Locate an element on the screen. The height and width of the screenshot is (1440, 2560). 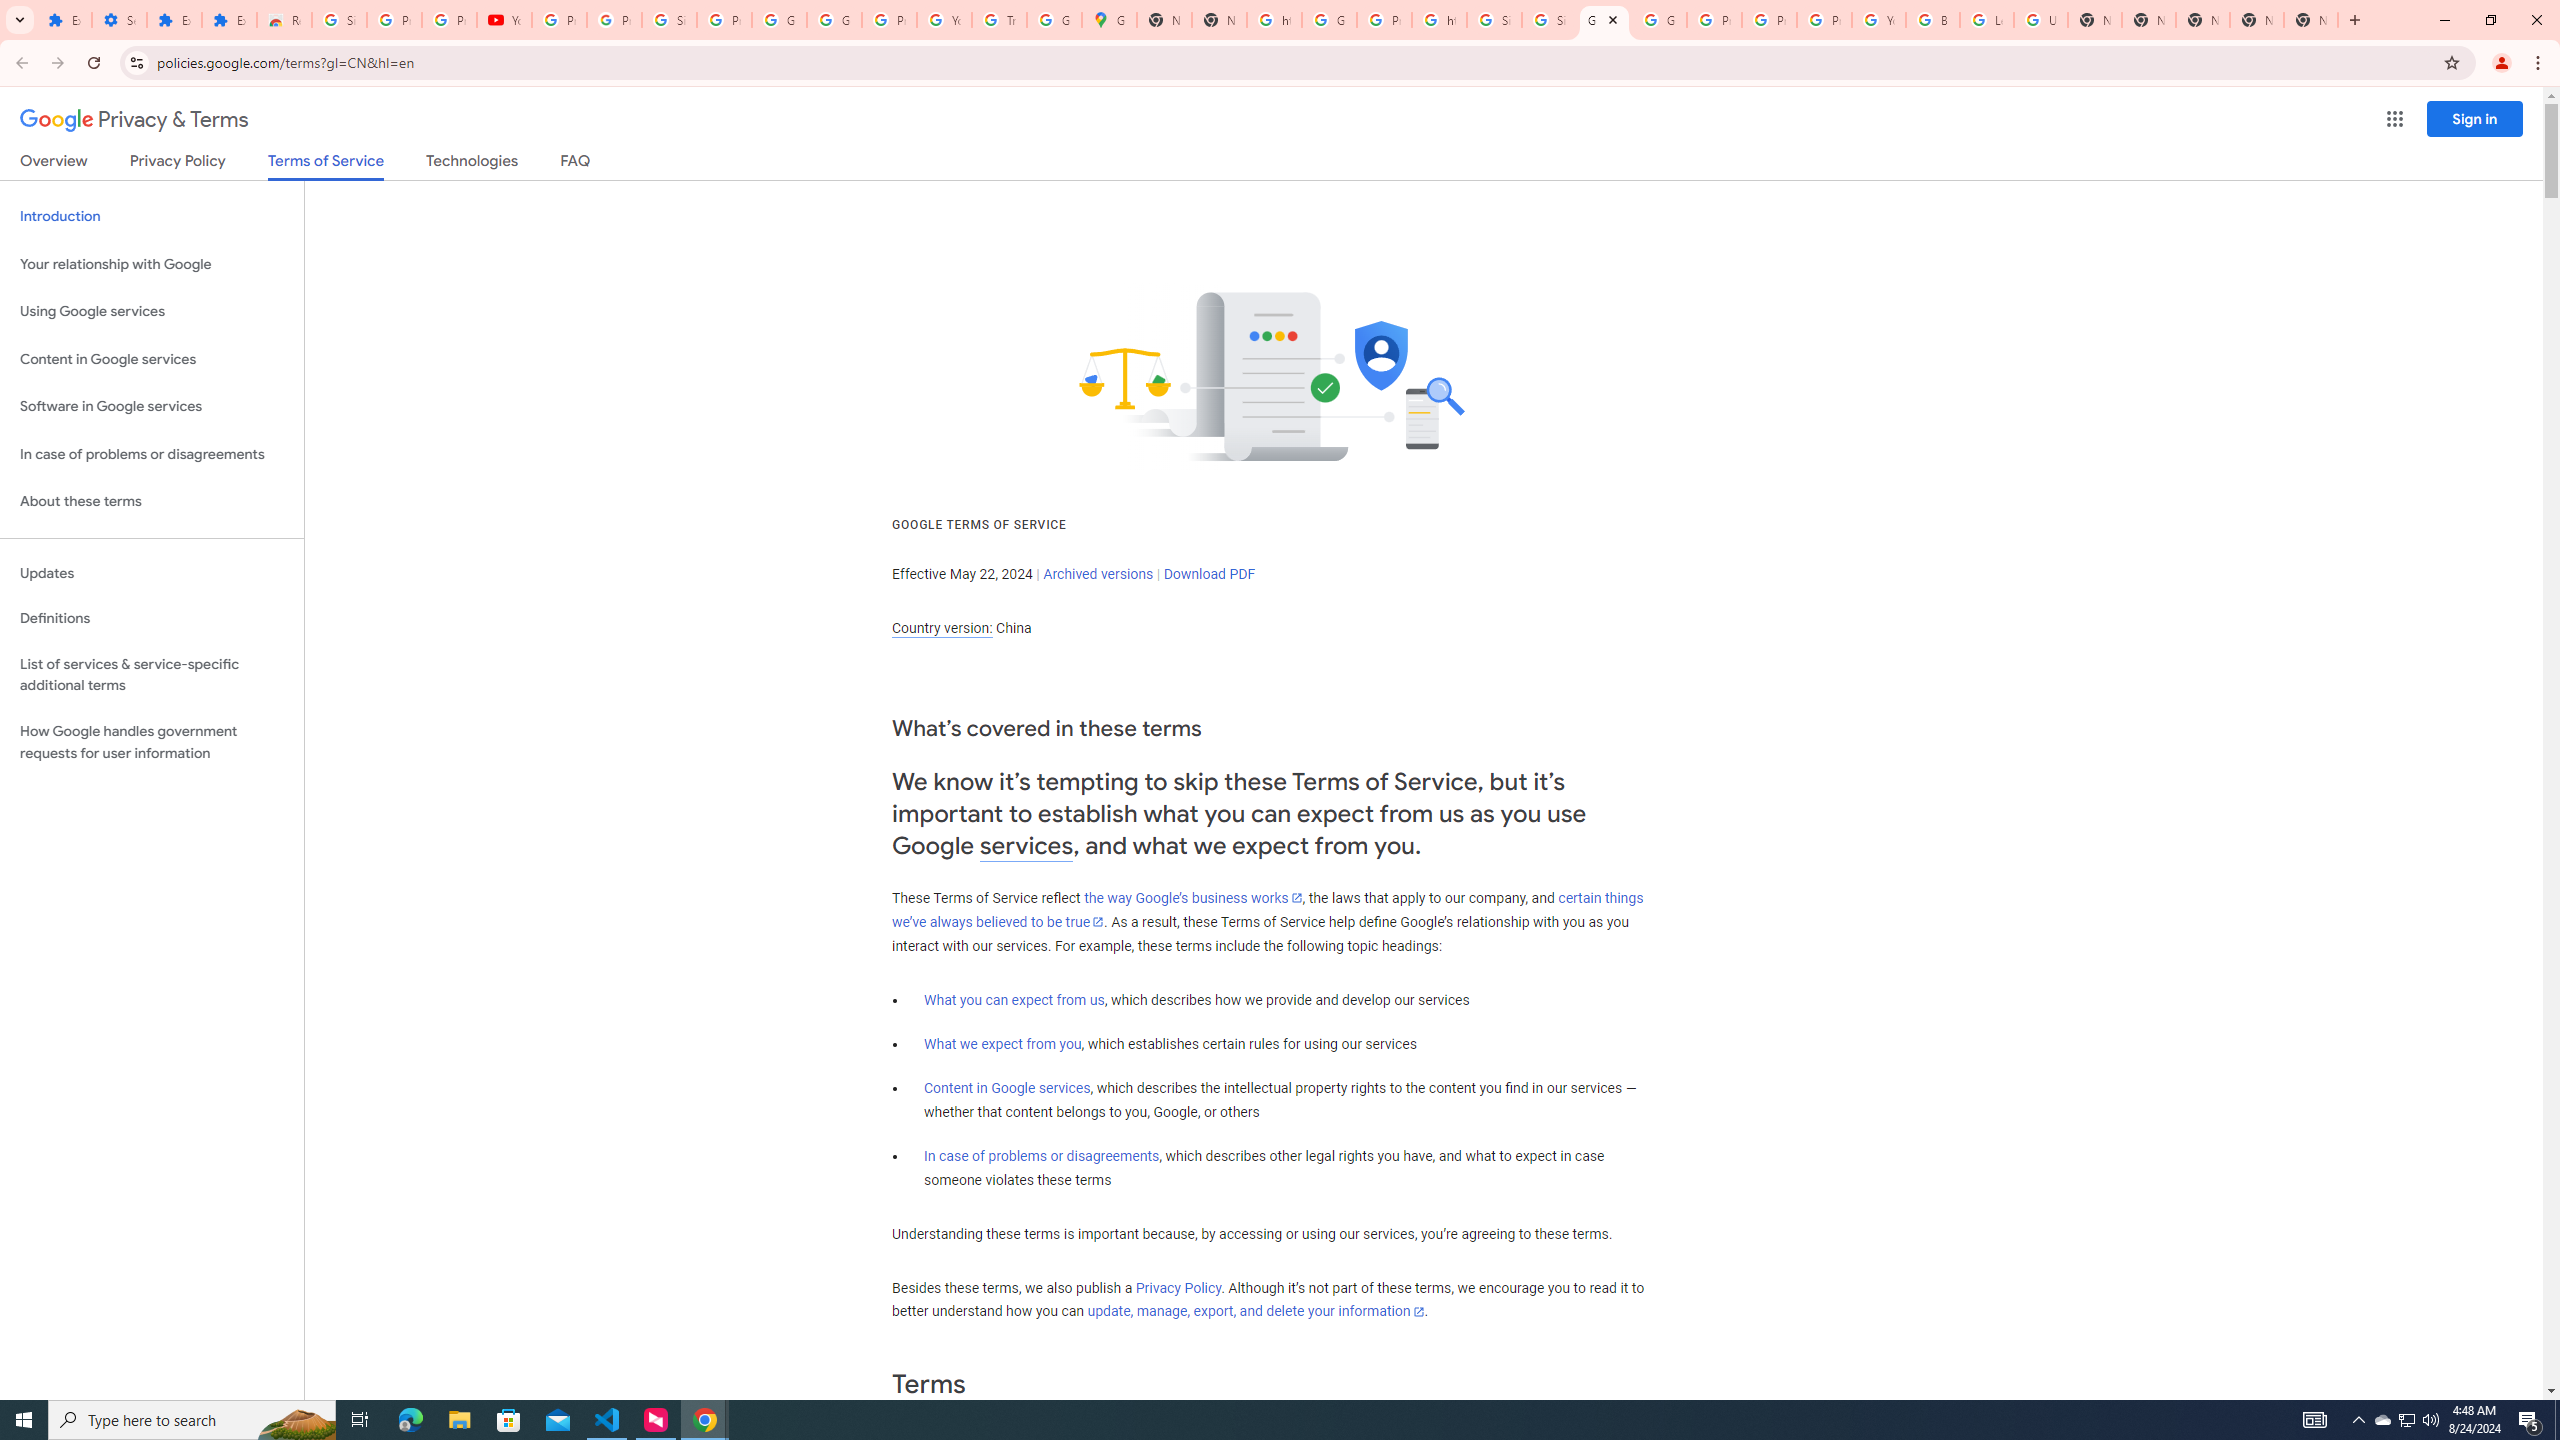
update, manage, export, and delete your information is located at coordinates (1256, 1312).